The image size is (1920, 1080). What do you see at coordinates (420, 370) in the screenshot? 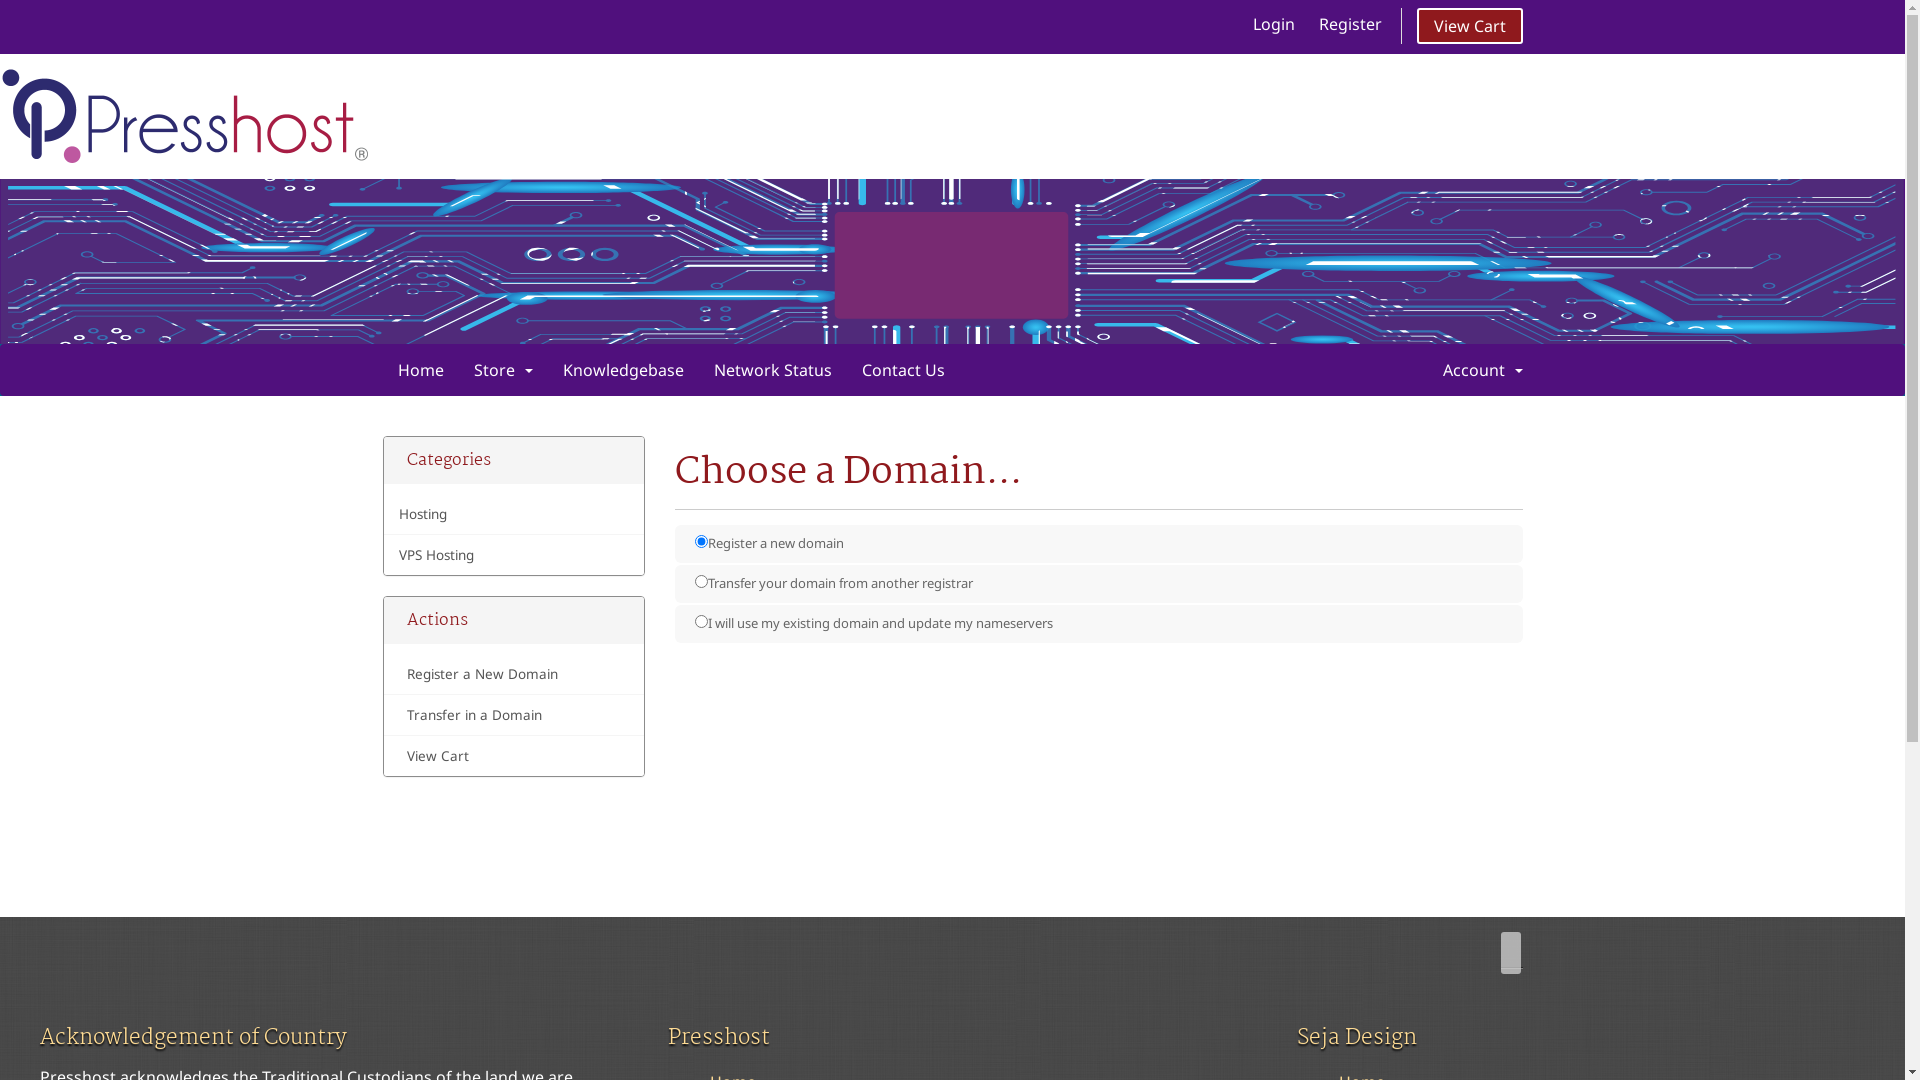
I see `Home` at bounding box center [420, 370].